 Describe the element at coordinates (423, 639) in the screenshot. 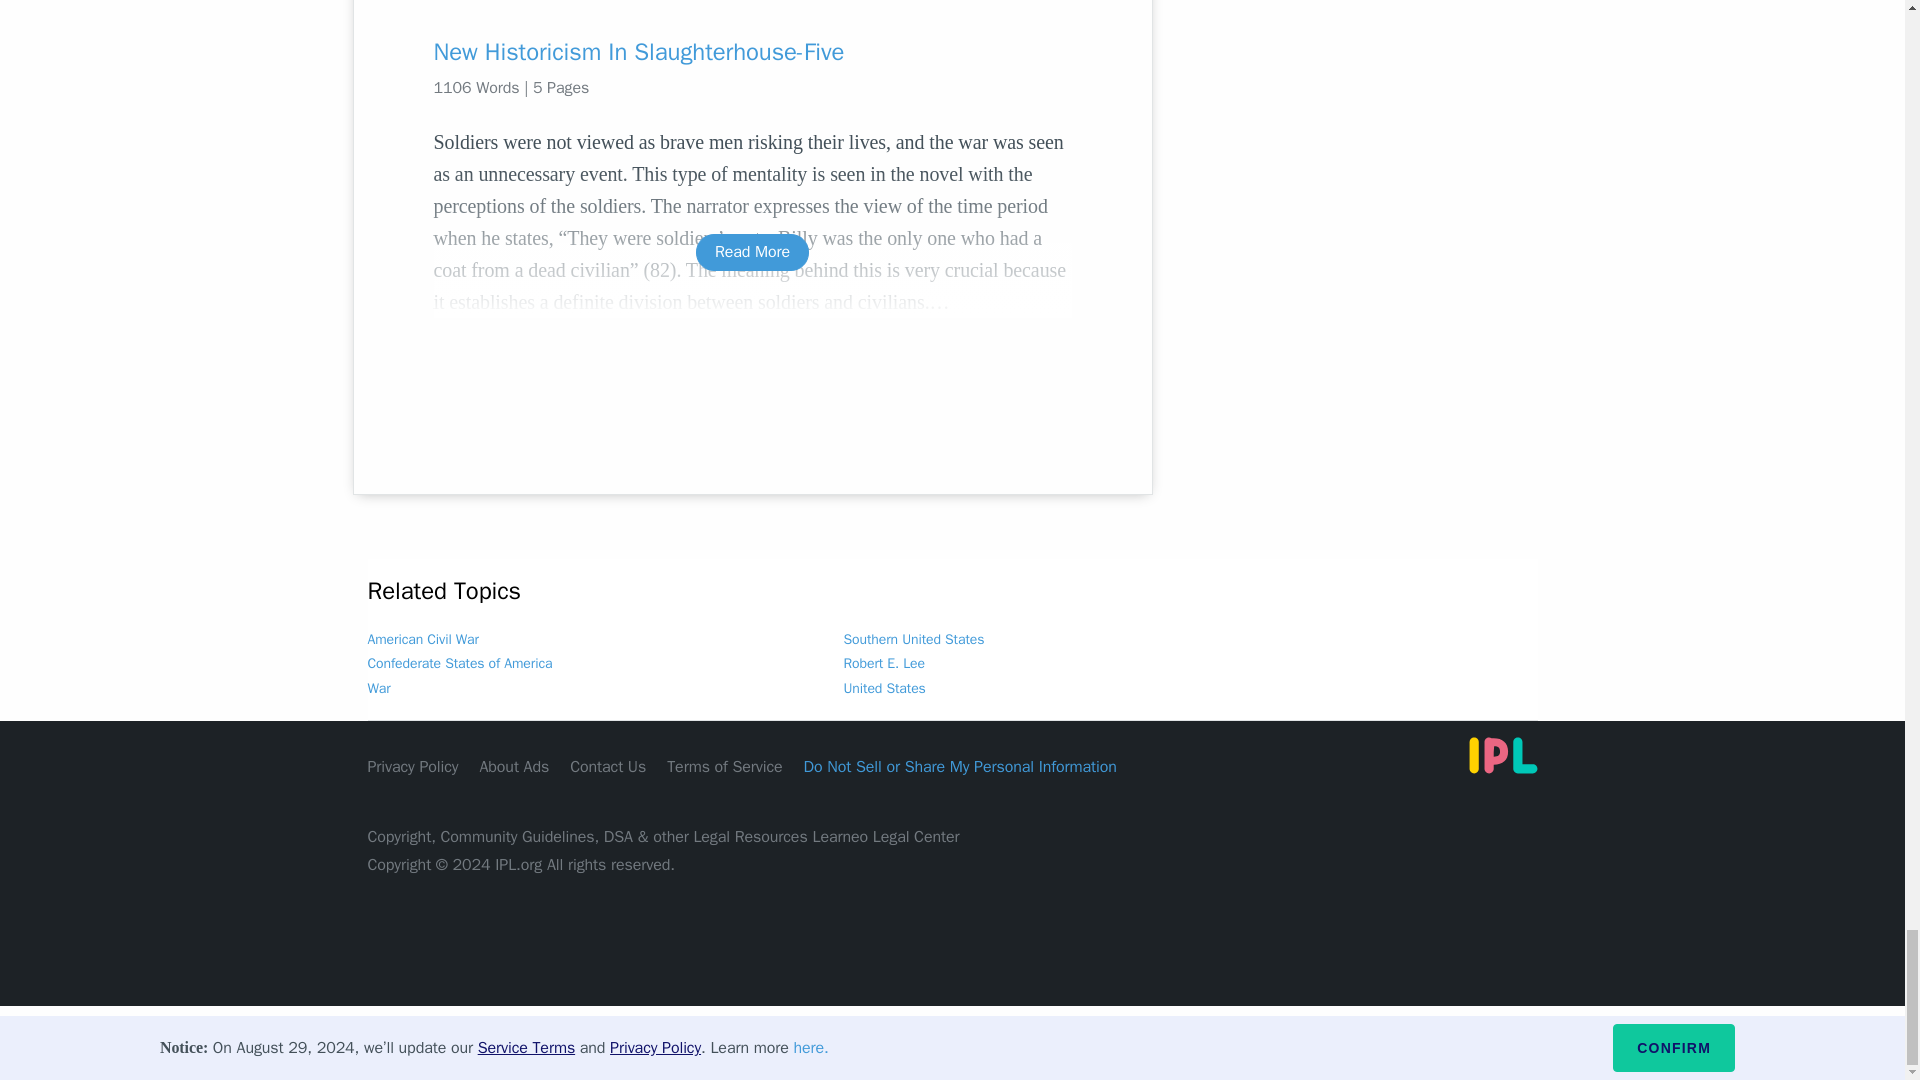

I see `American Civil War` at that location.